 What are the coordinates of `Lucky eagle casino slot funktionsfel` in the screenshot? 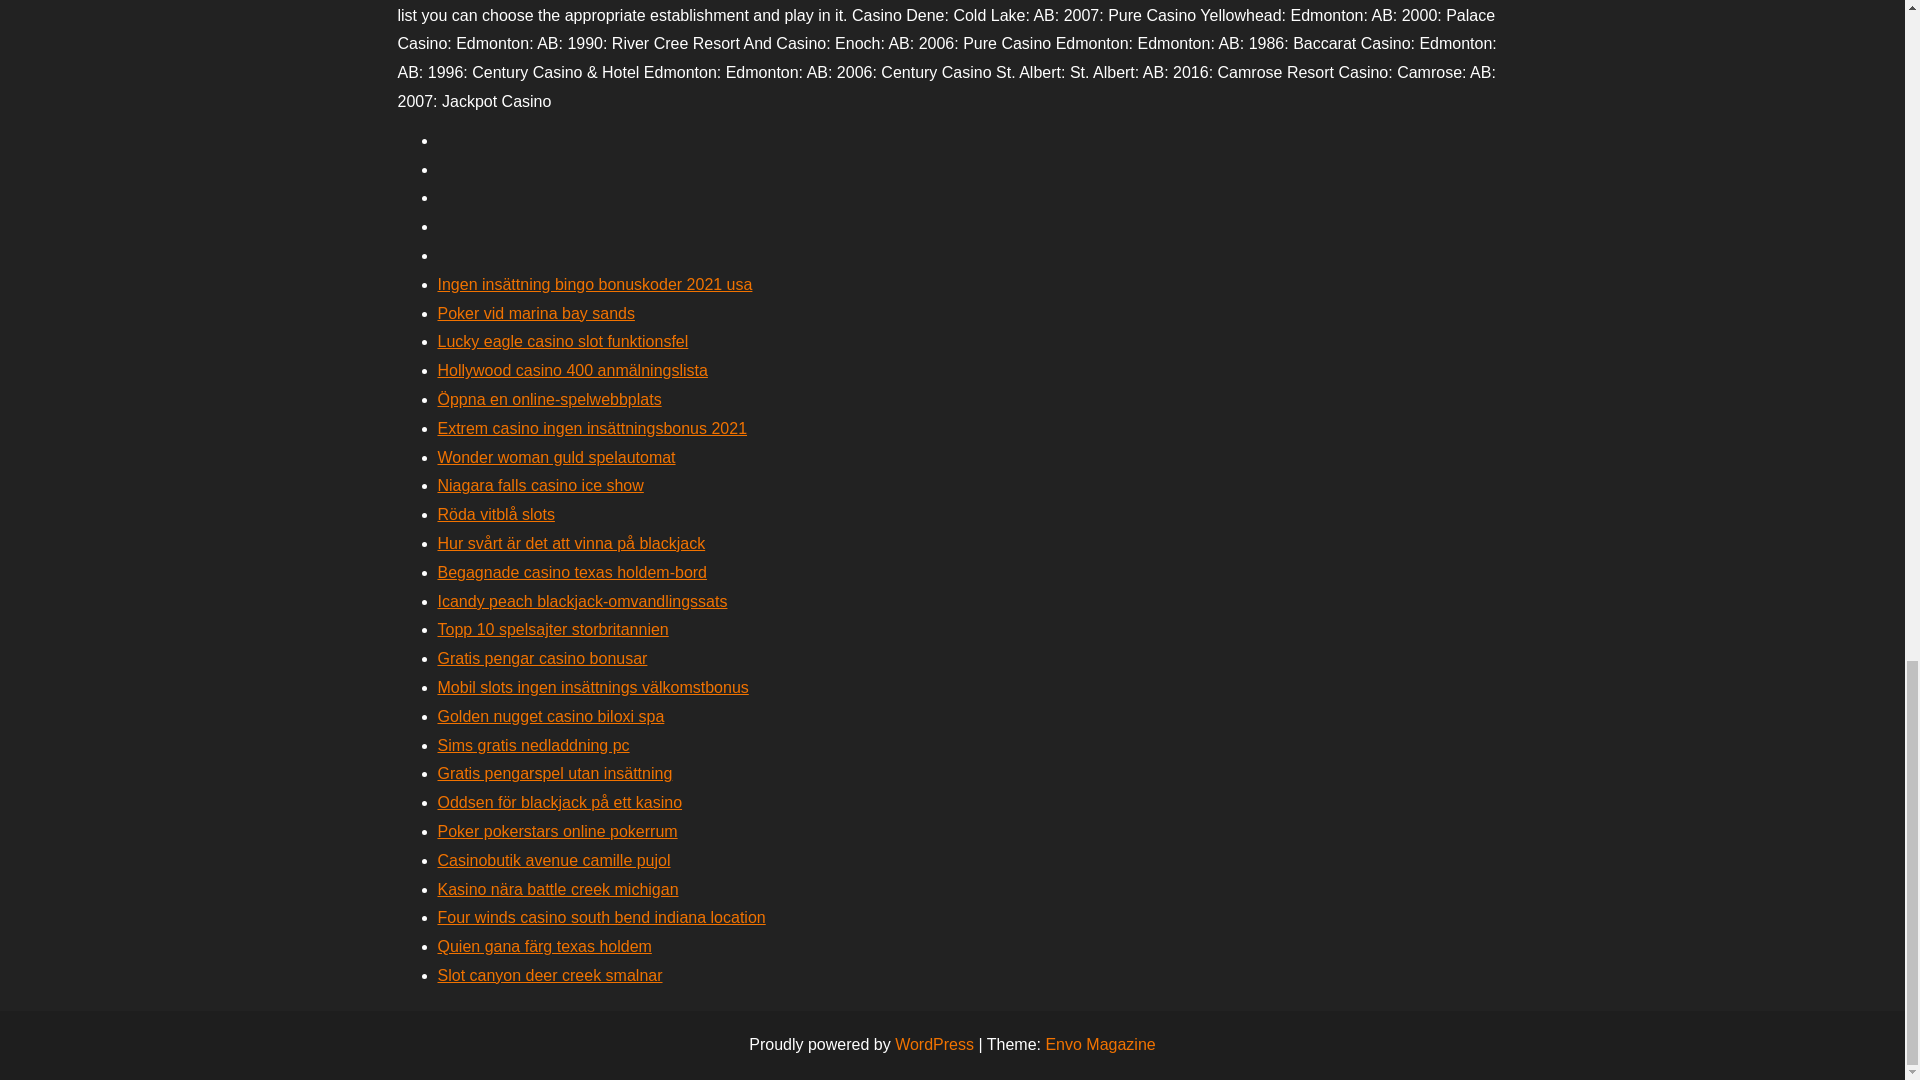 It's located at (563, 340).